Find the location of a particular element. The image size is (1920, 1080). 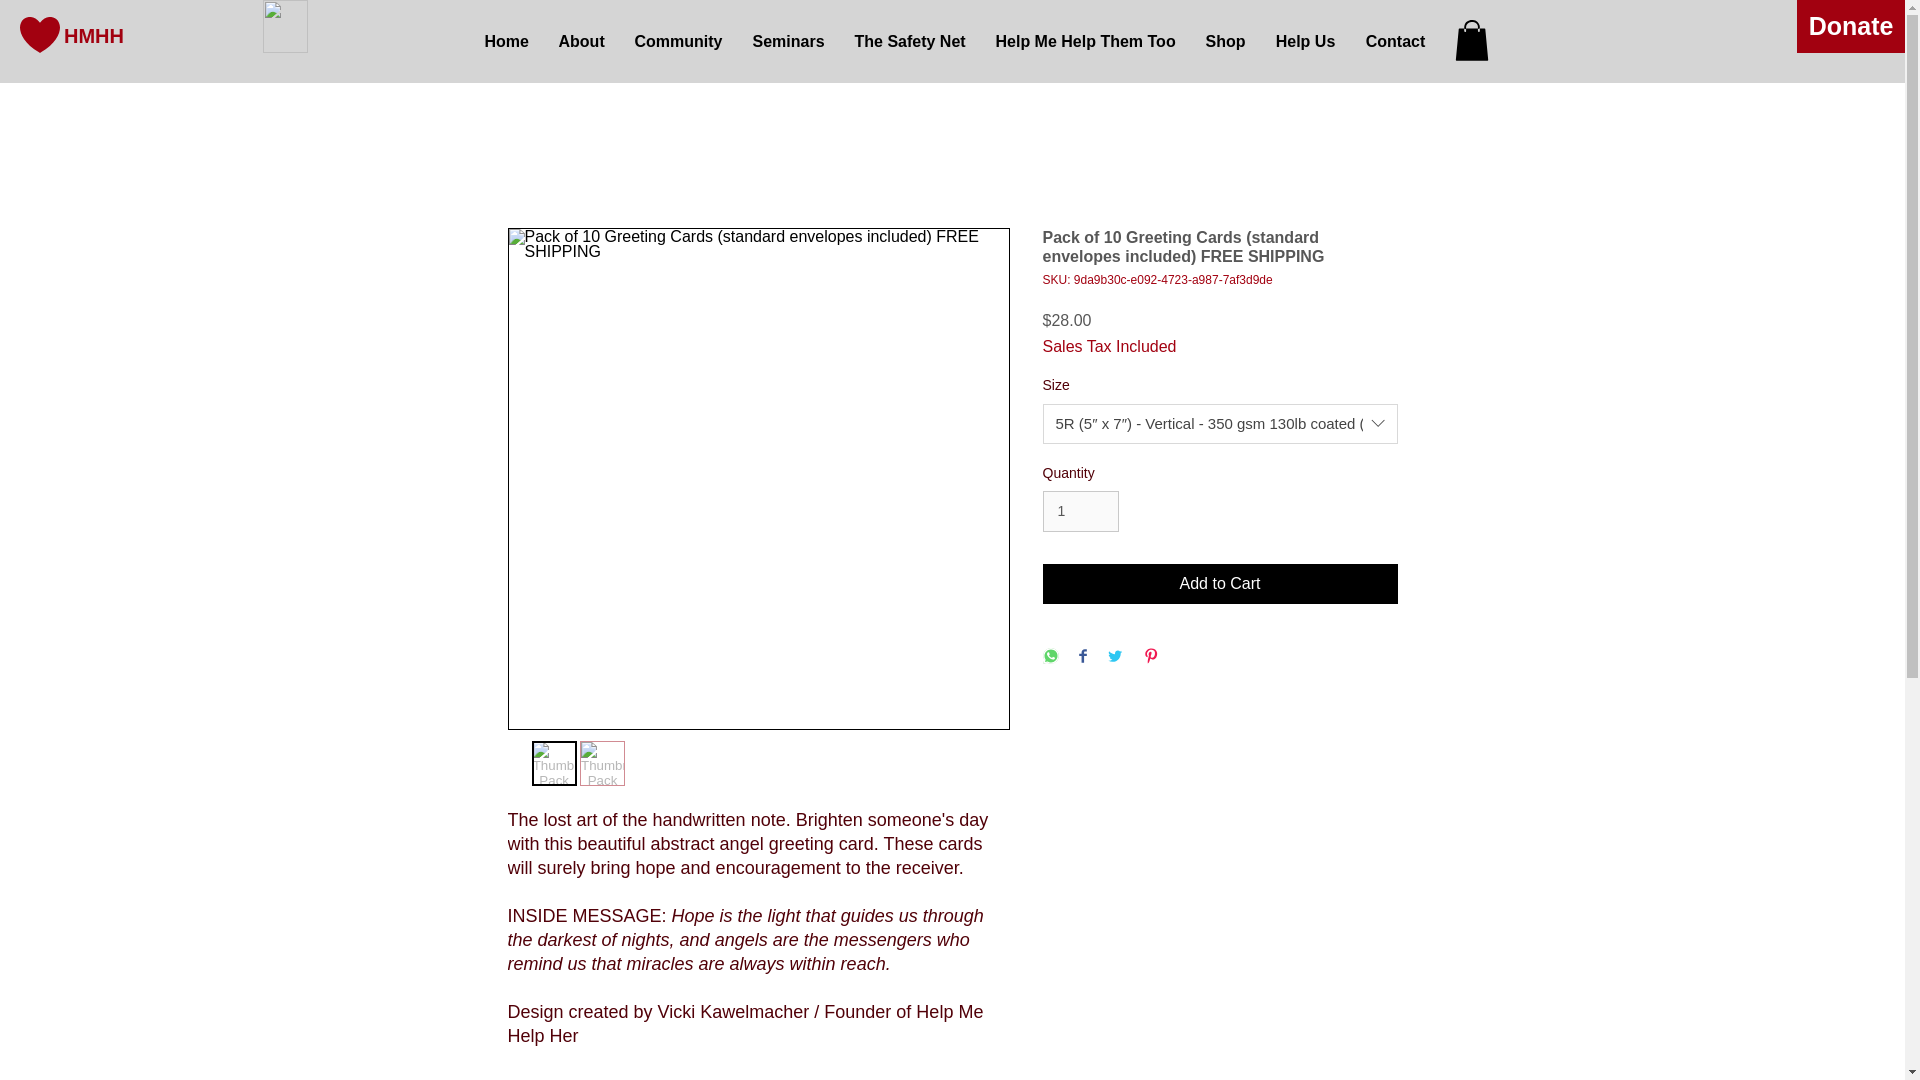

Community is located at coordinates (678, 42).